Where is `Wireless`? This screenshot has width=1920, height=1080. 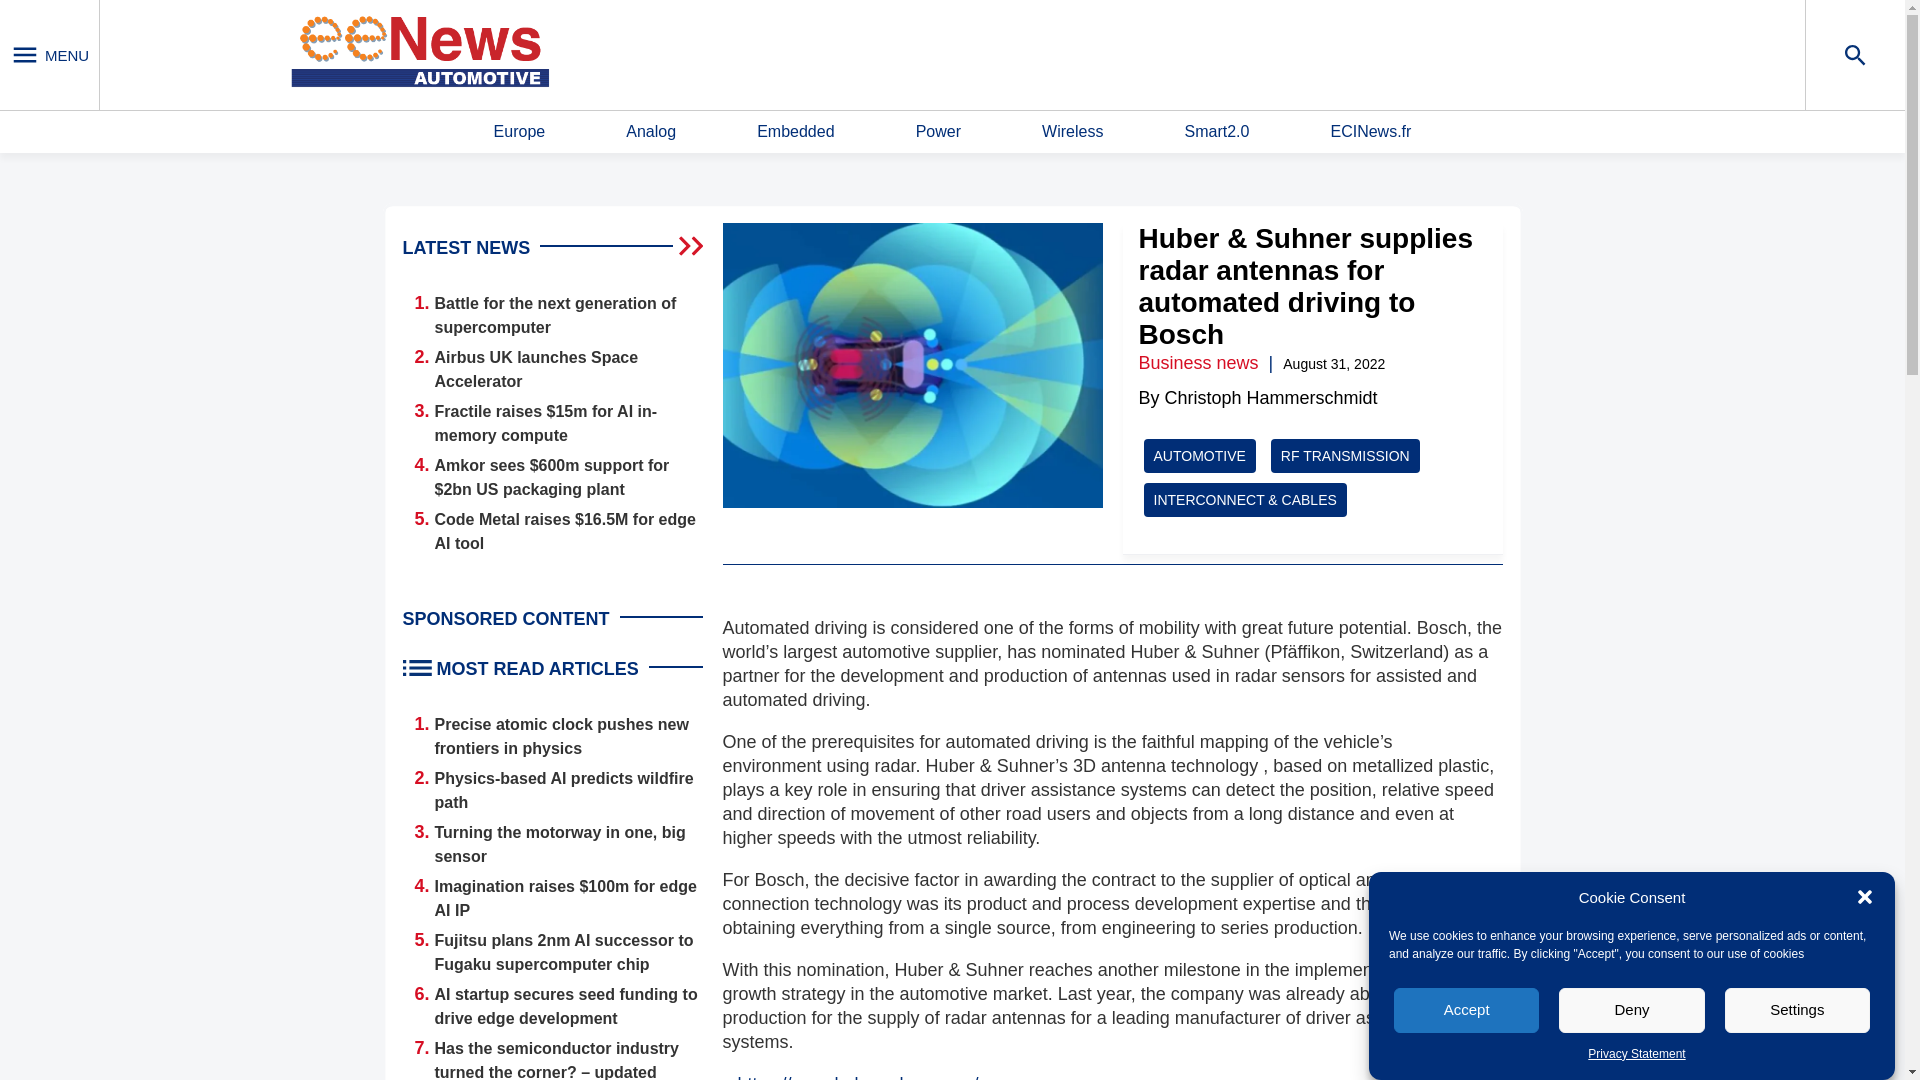
Wireless is located at coordinates (1072, 132).